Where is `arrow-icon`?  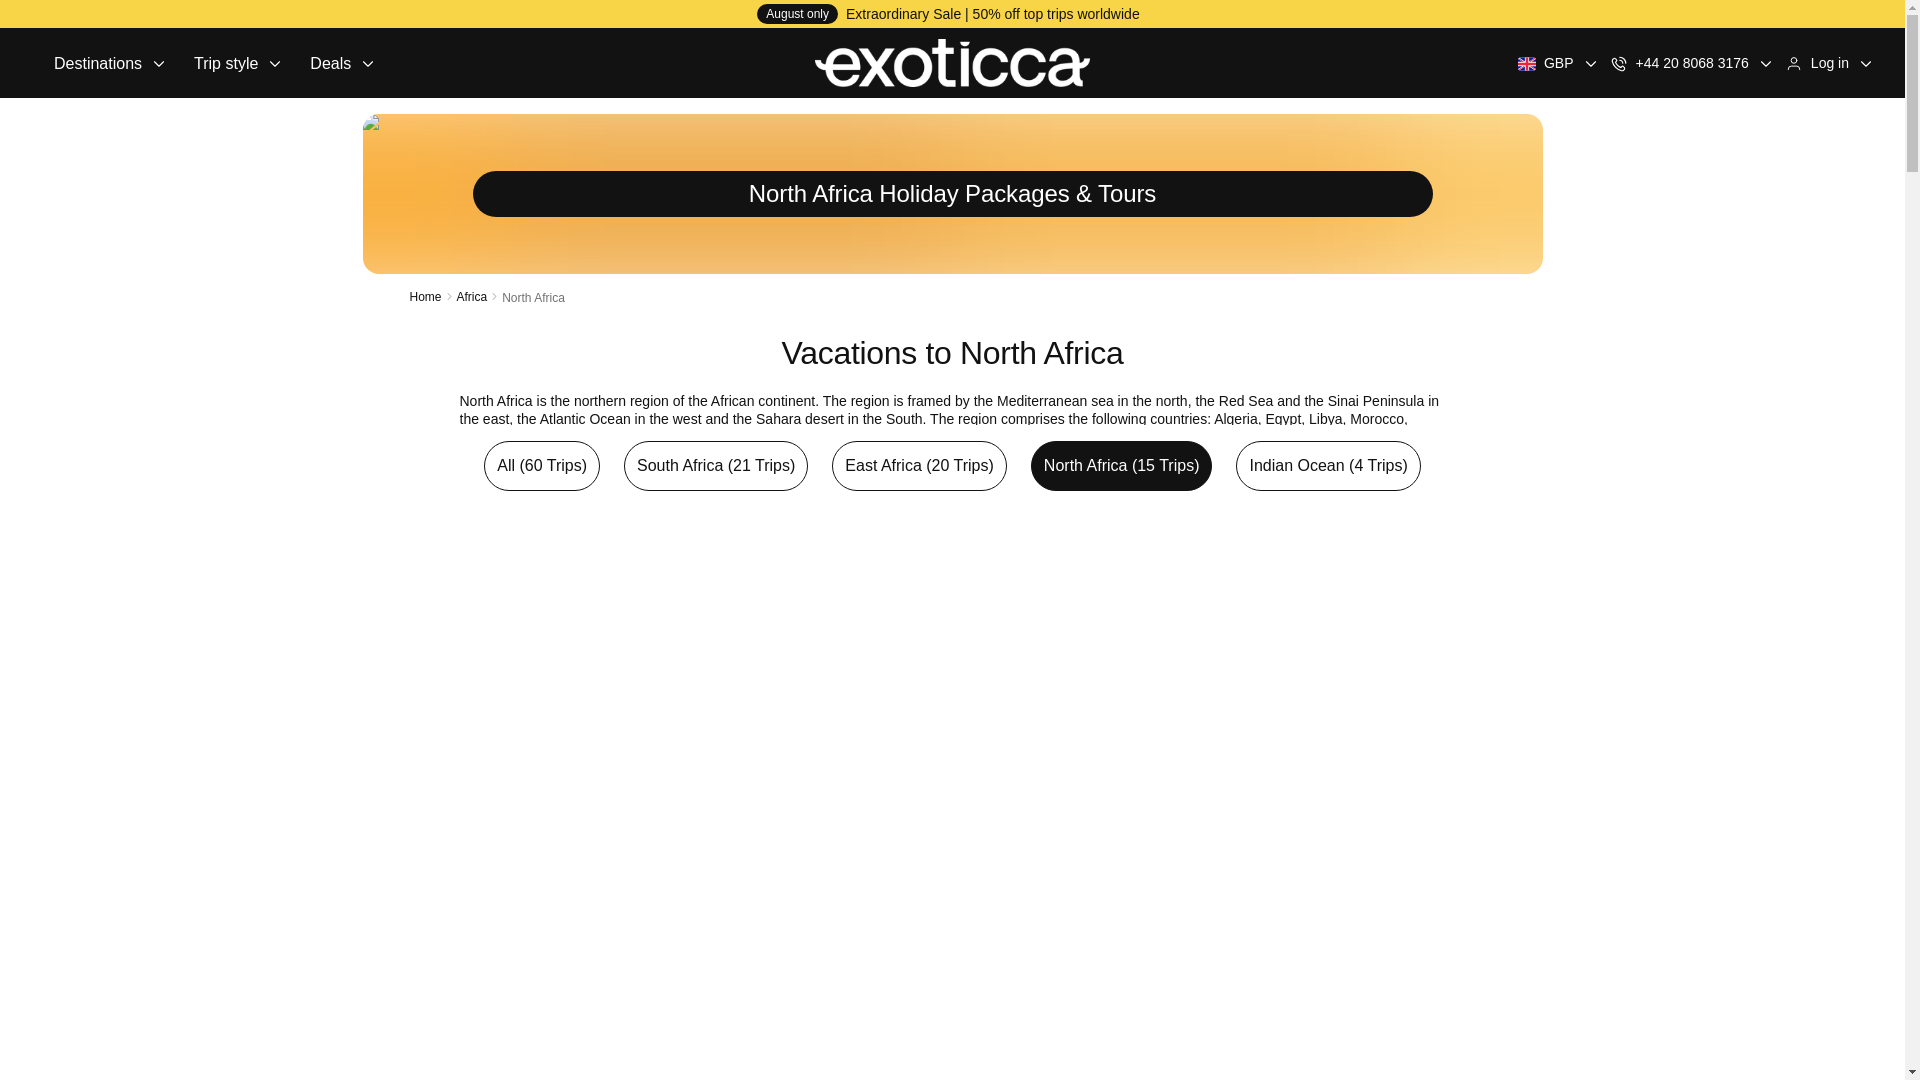 arrow-icon is located at coordinates (110, 62).